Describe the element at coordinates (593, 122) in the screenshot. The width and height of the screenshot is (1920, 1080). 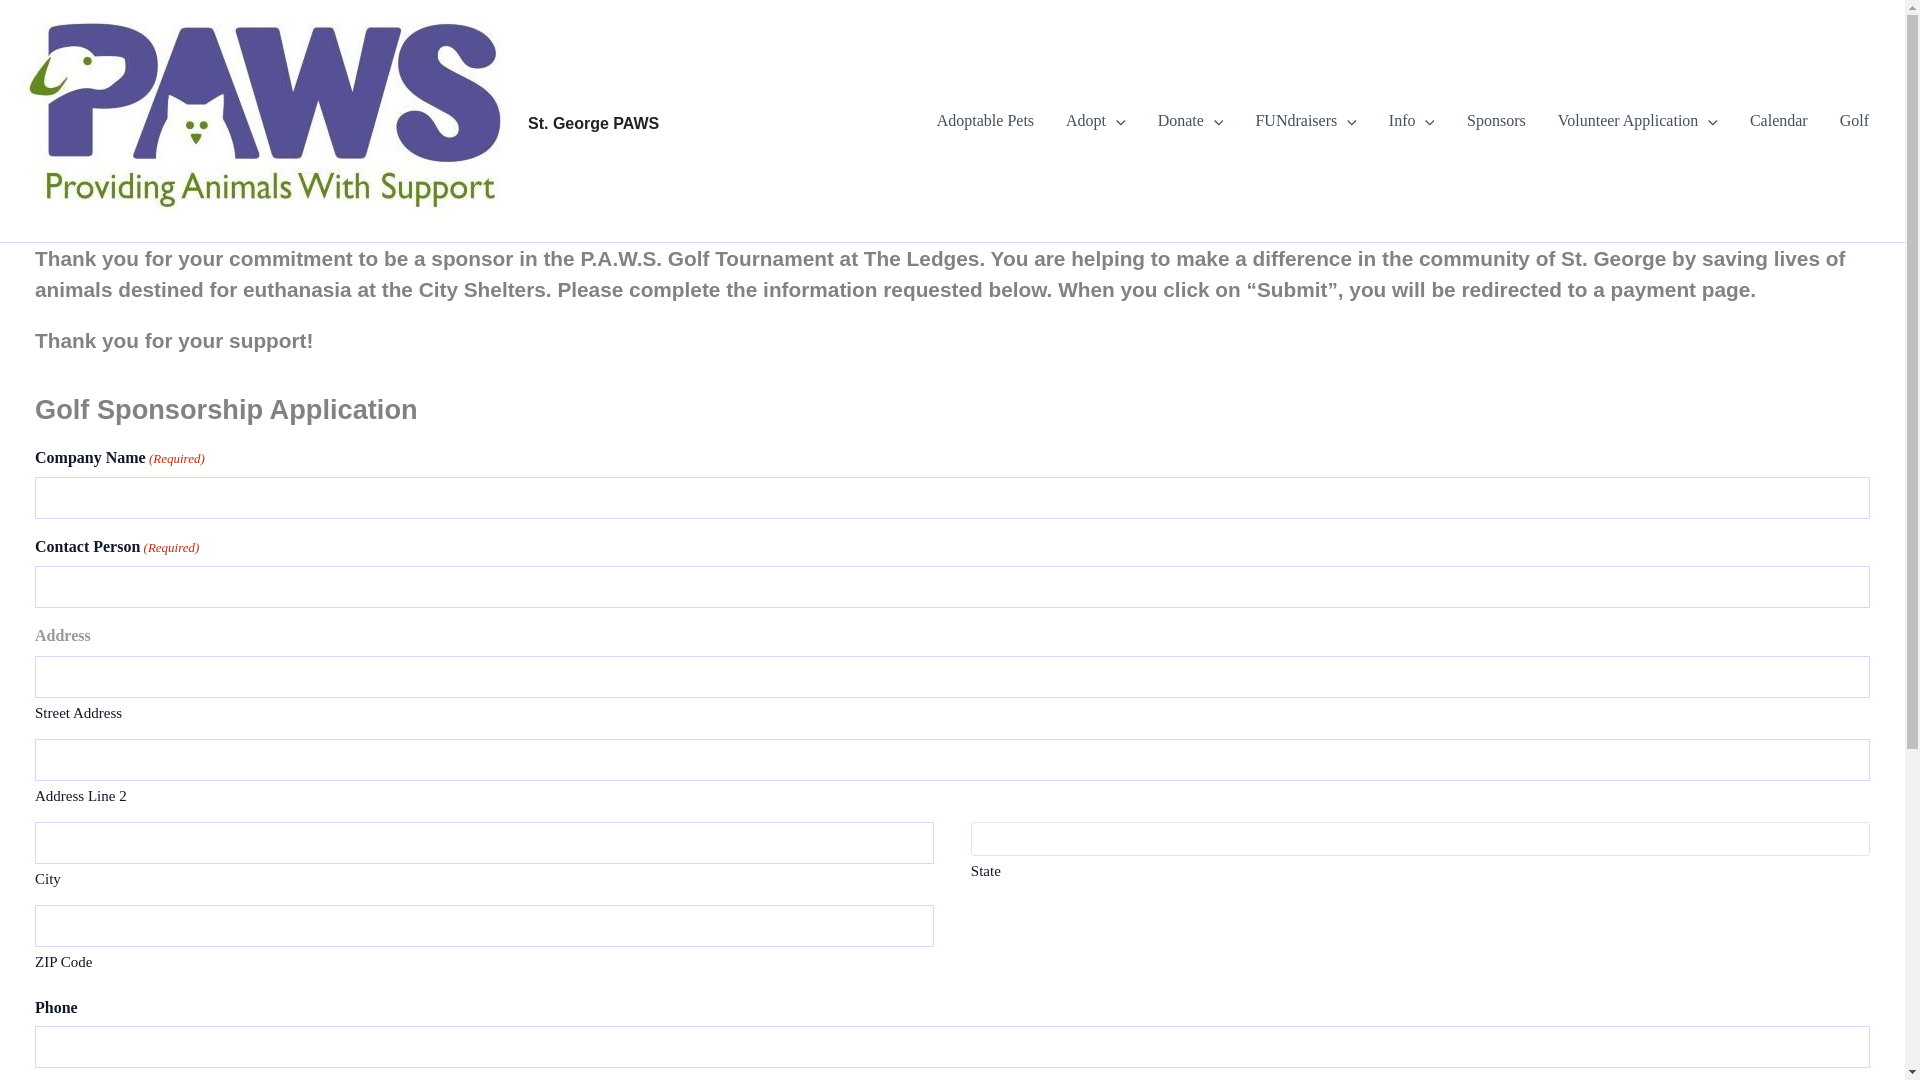
I see `St. George PAWS` at that location.